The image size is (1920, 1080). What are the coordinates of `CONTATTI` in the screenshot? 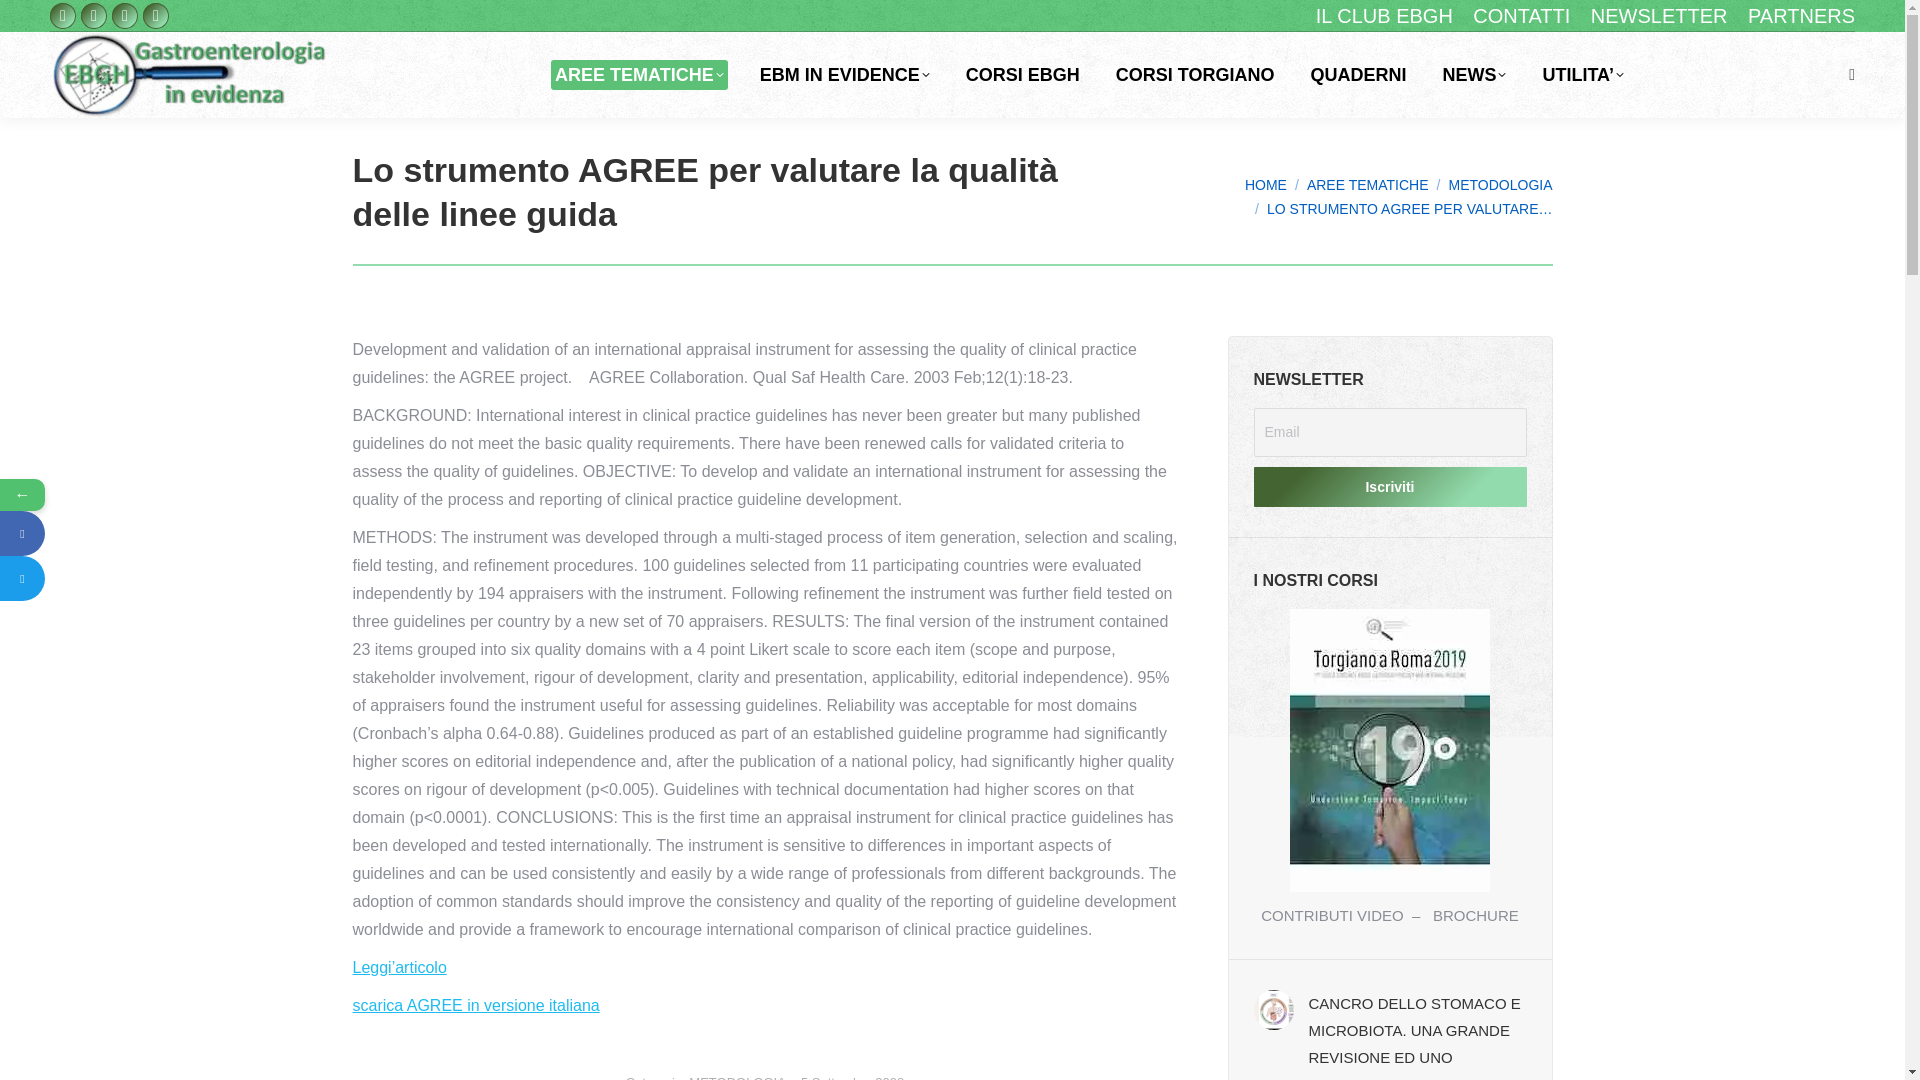 It's located at (1521, 16).